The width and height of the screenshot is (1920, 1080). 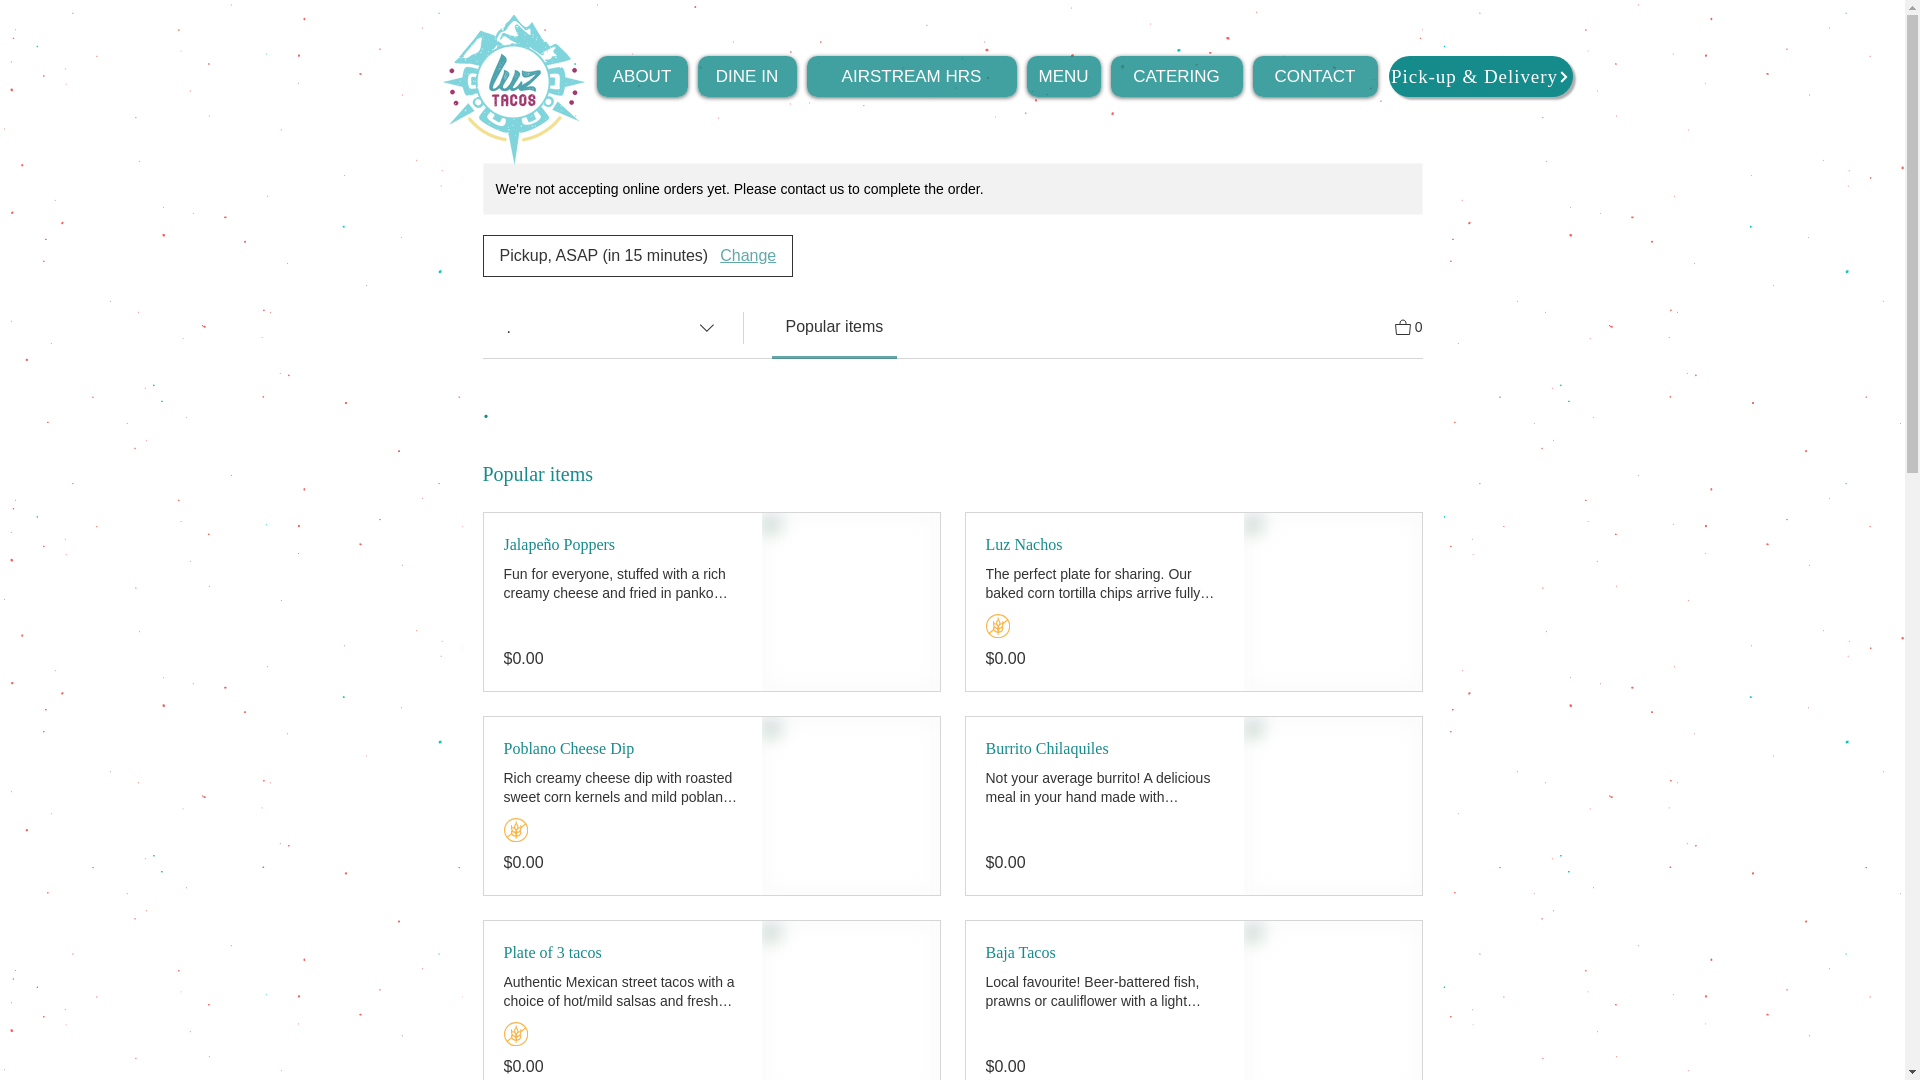 What do you see at coordinates (1408, 326) in the screenshot?
I see `0` at bounding box center [1408, 326].